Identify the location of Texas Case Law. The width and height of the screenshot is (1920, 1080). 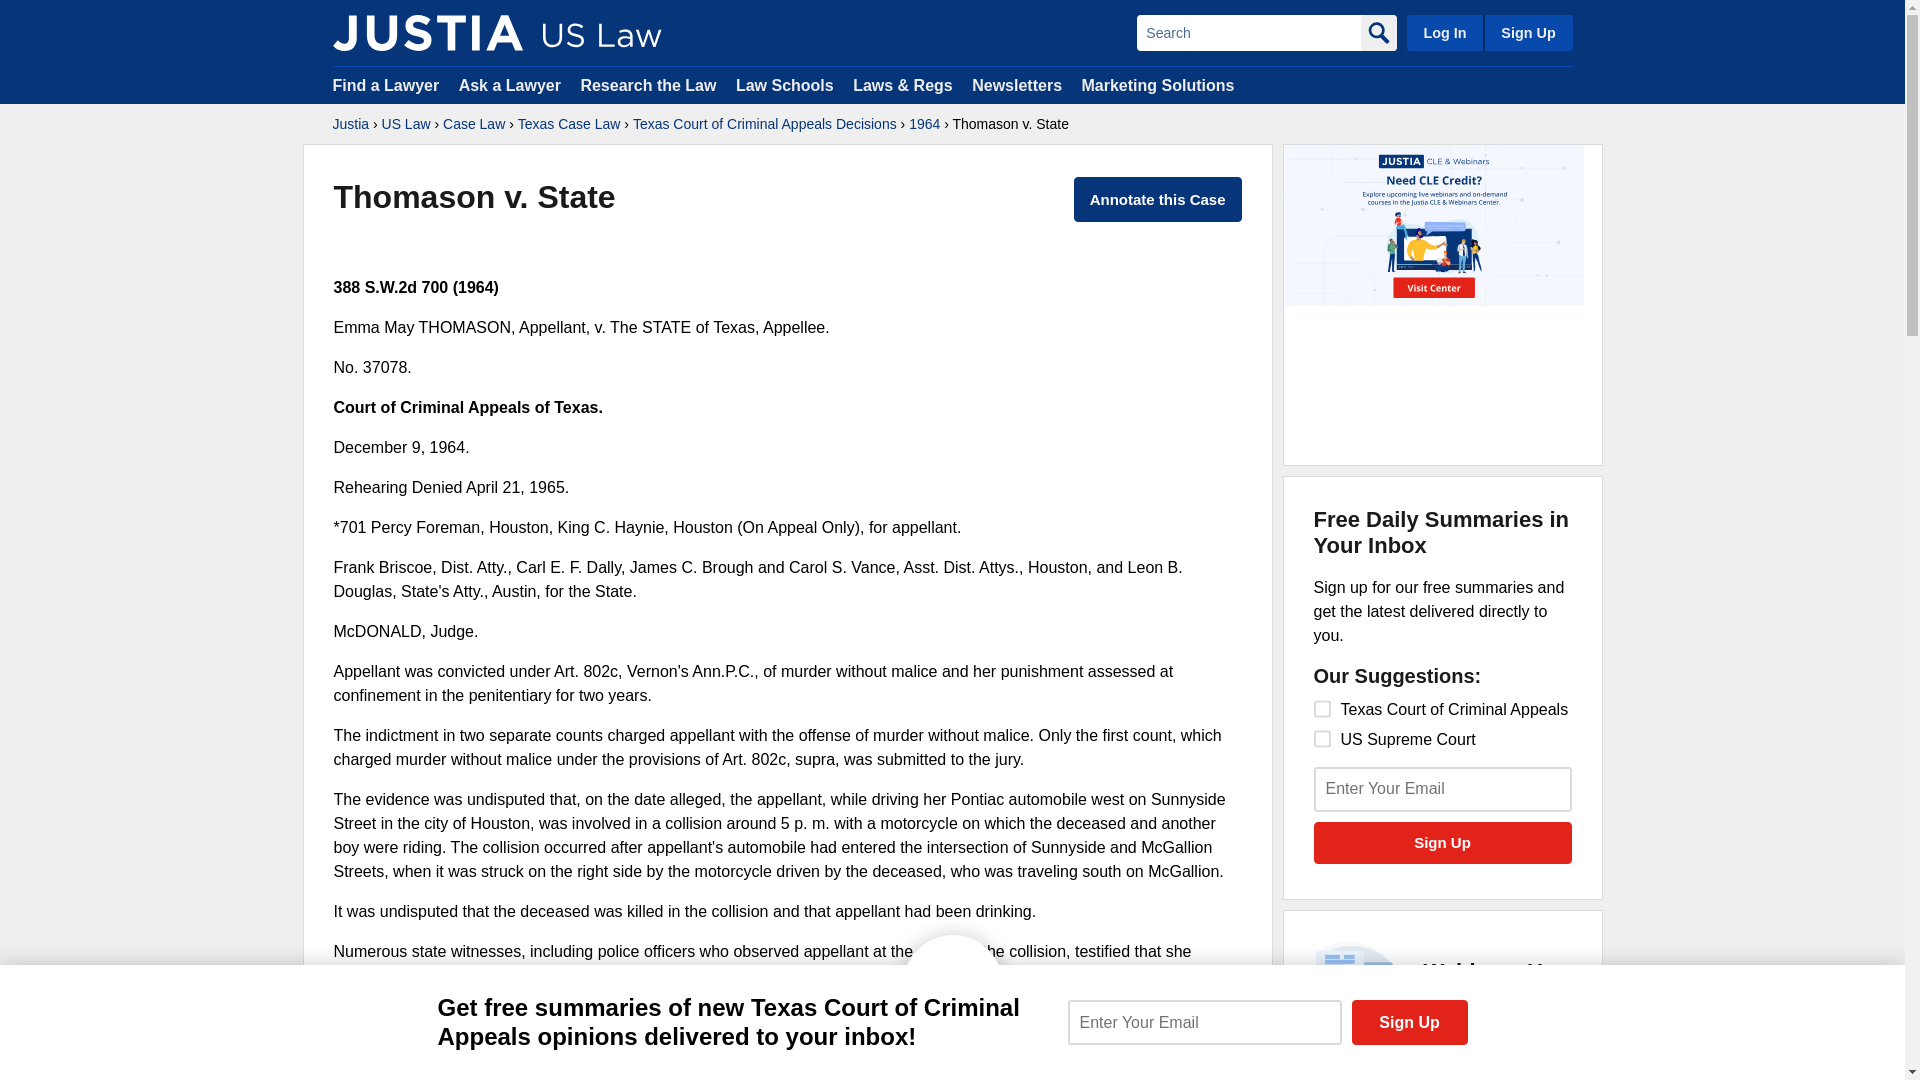
(569, 124).